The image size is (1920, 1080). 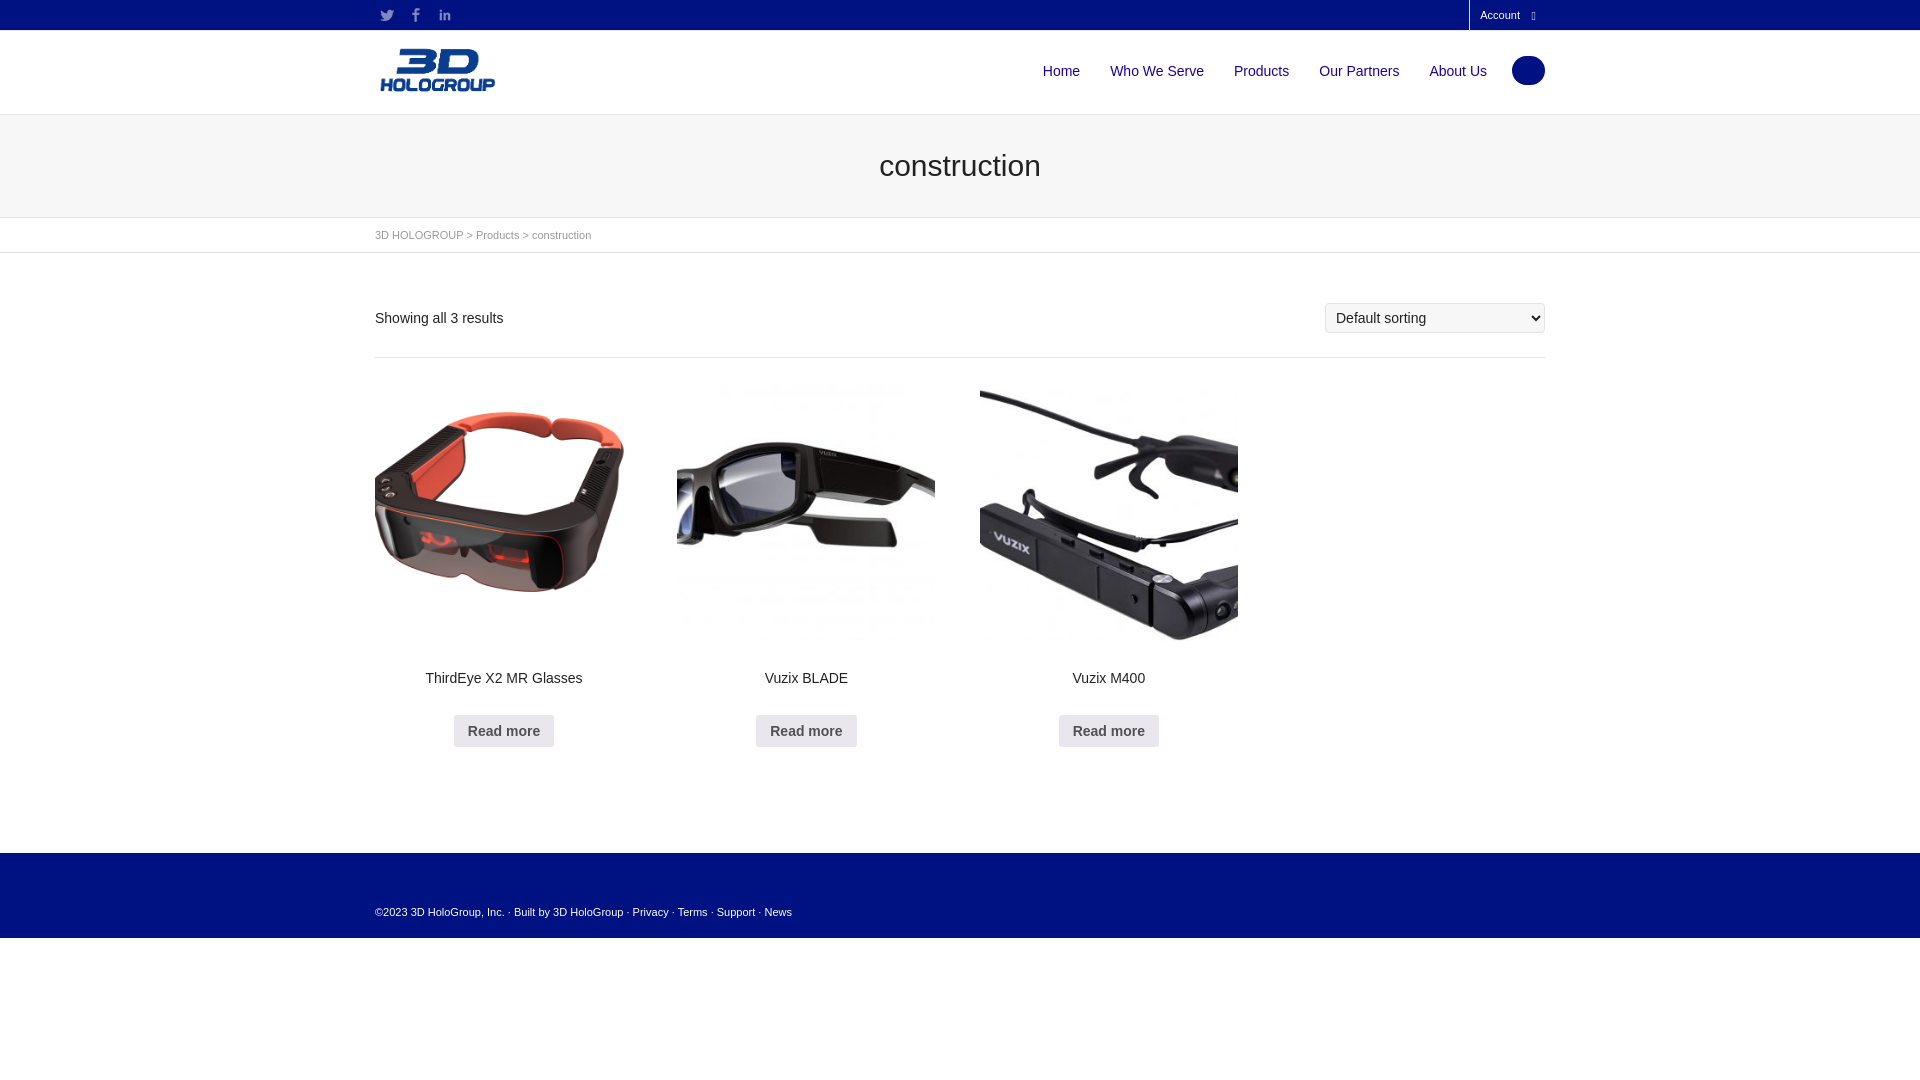 I want to click on Twitter, so click(x=387, y=15).